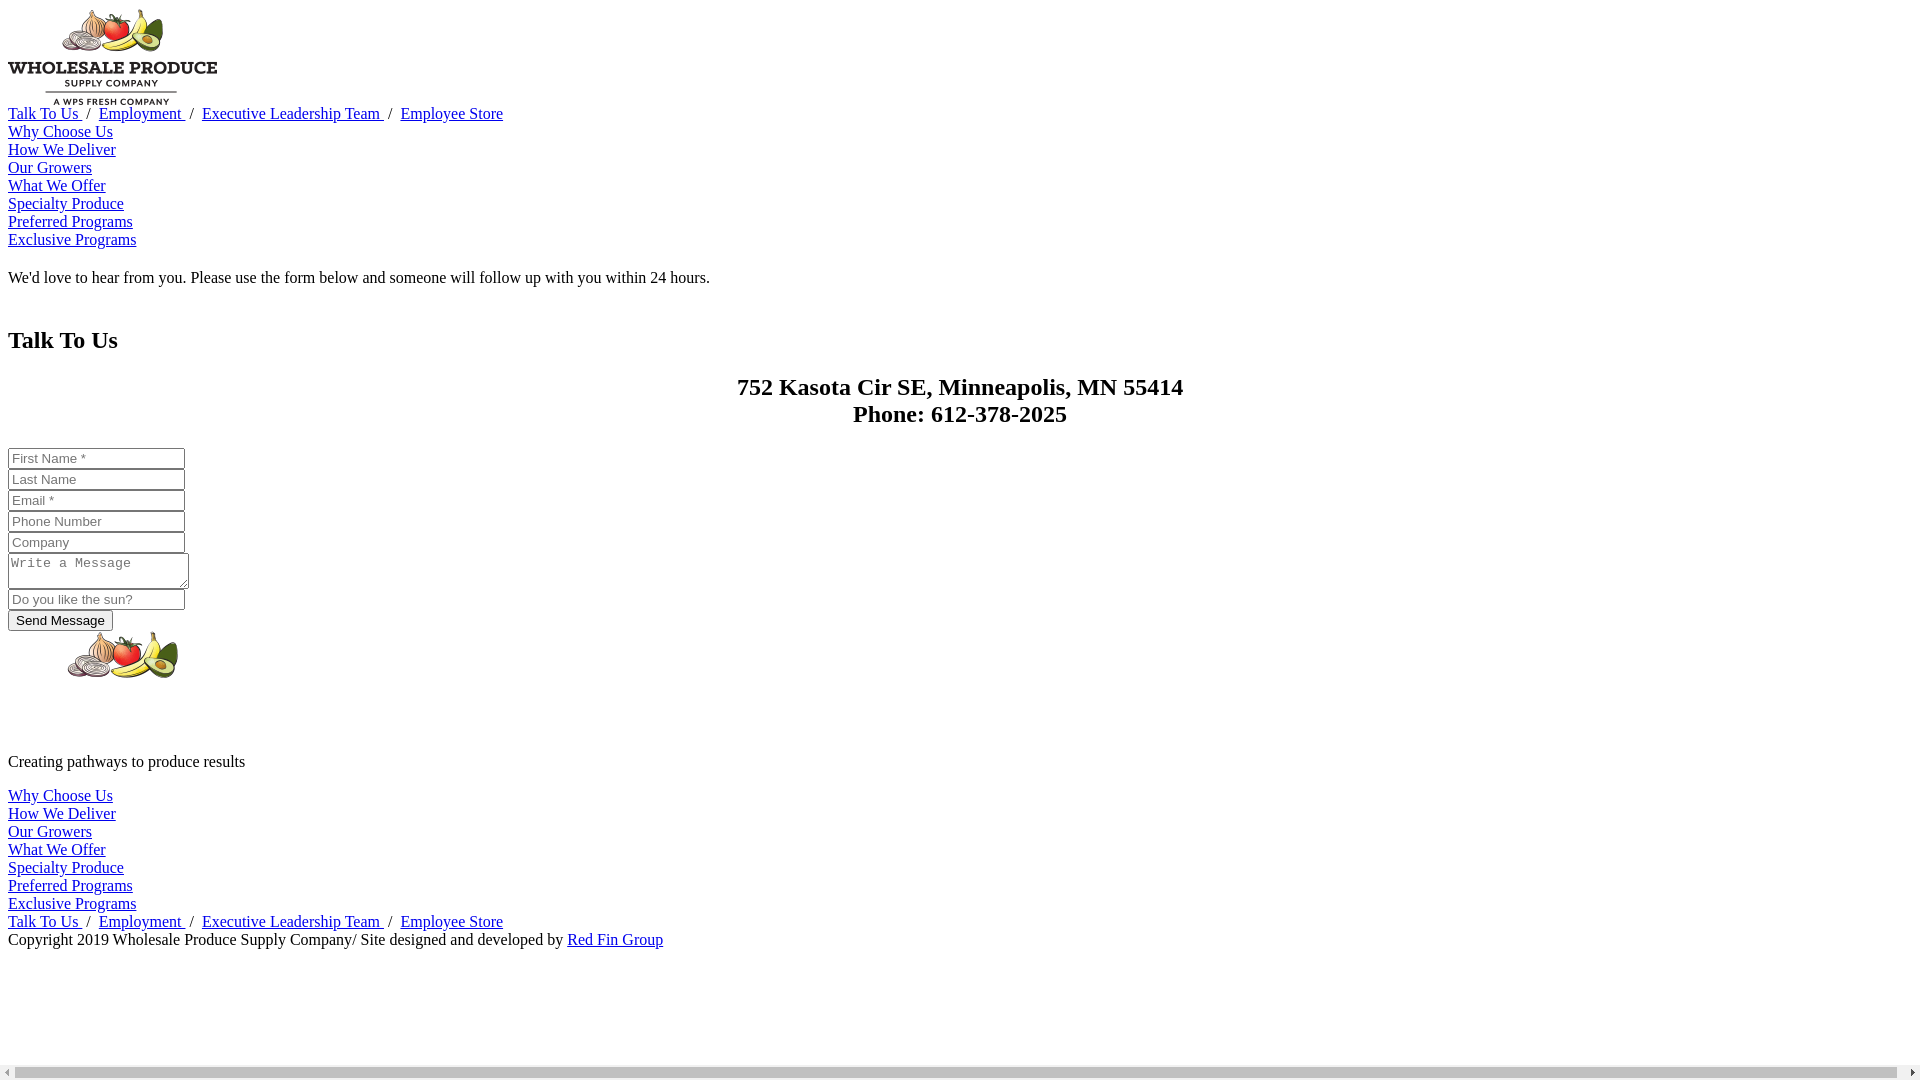 The width and height of the screenshot is (1920, 1080). I want to click on Send Message, so click(60, 620).